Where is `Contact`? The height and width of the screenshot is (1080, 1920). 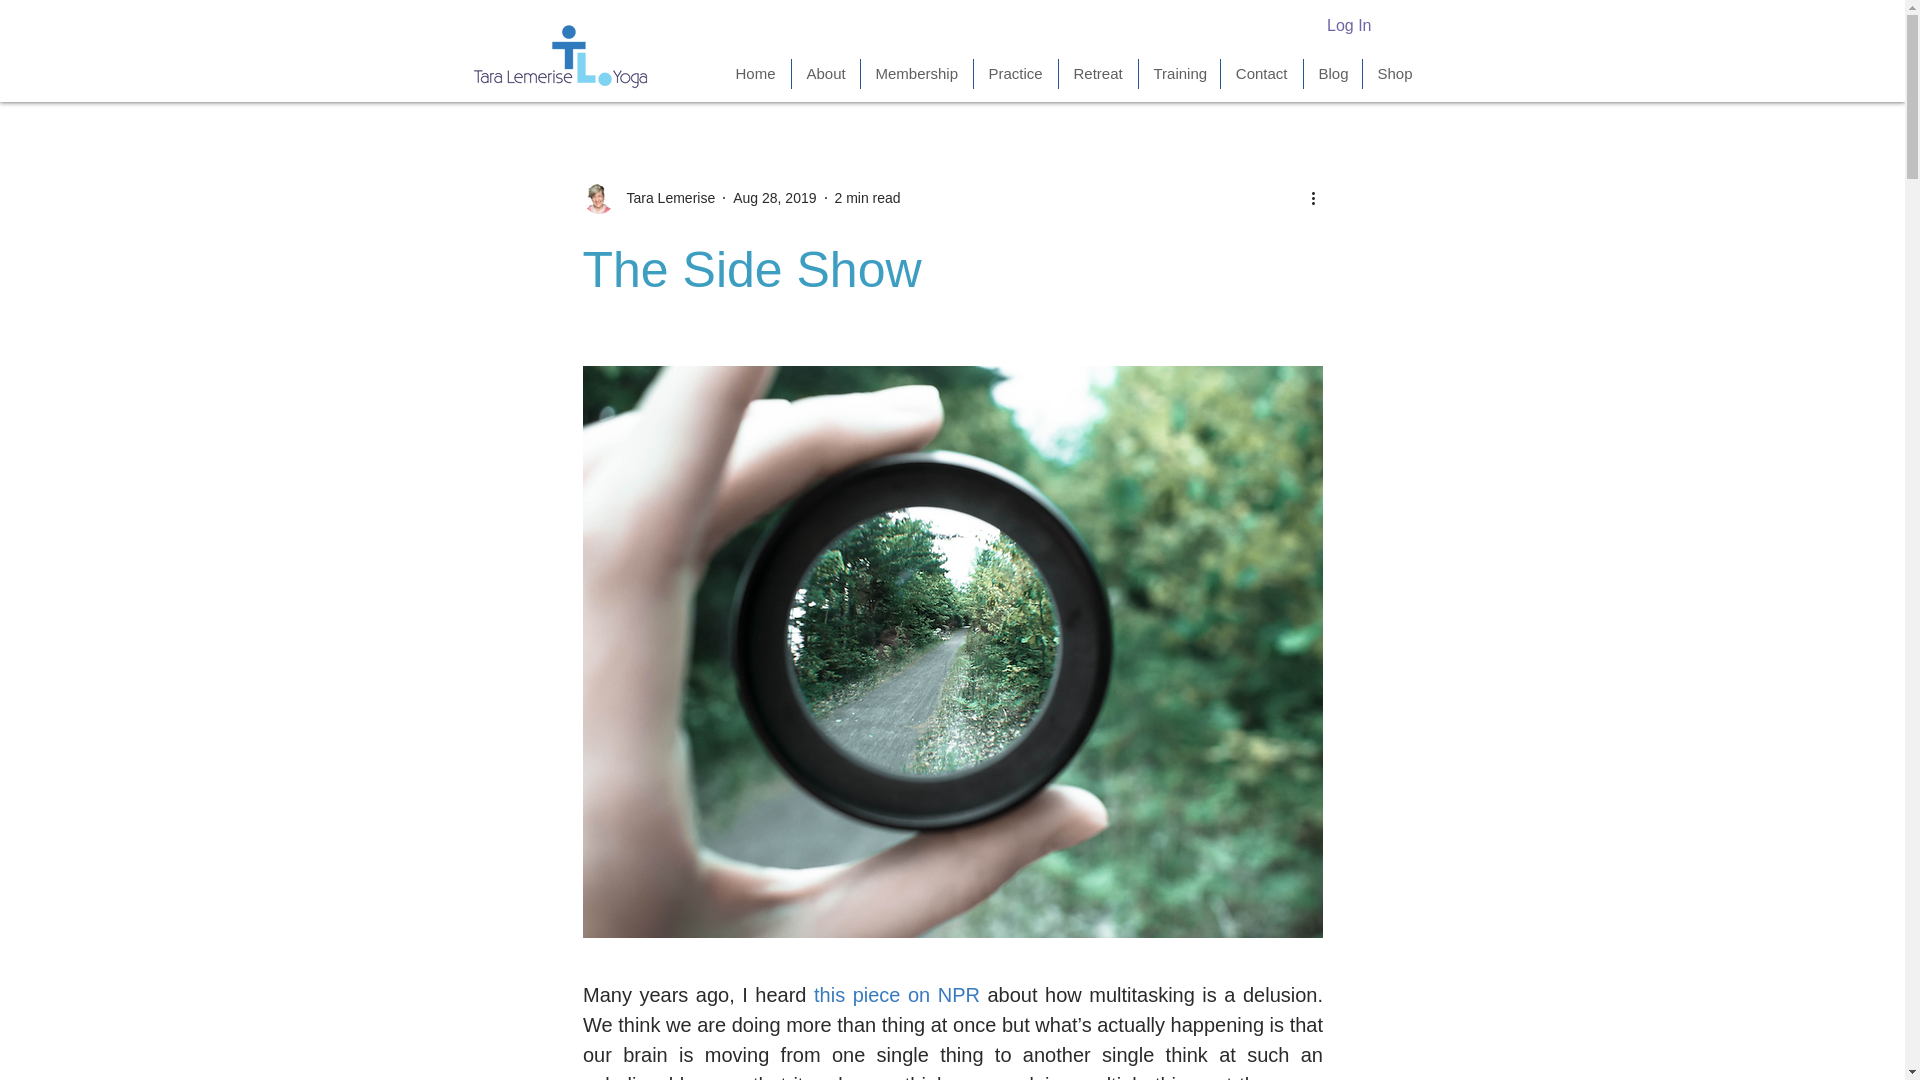
Contact is located at coordinates (1260, 74).